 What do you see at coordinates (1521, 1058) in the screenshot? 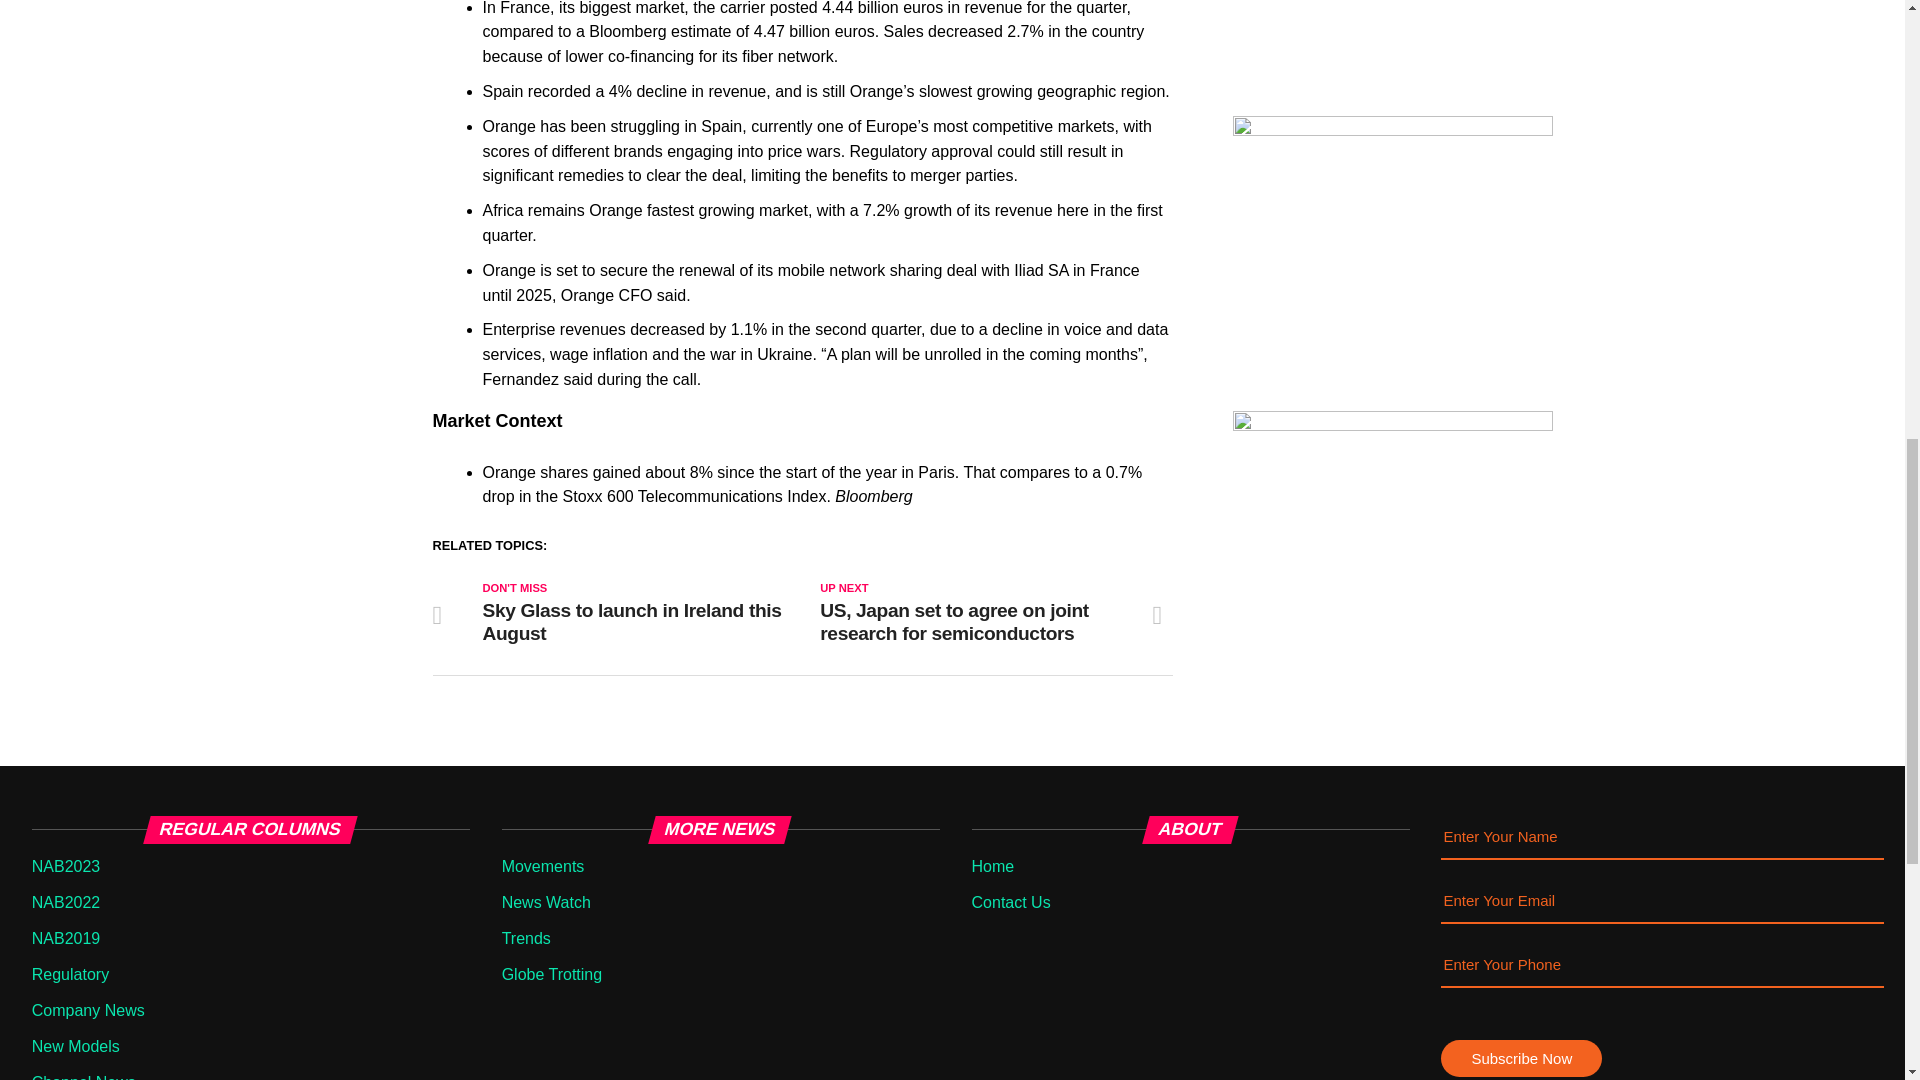
I see `Subscribe Now` at bounding box center [1521, 1058].